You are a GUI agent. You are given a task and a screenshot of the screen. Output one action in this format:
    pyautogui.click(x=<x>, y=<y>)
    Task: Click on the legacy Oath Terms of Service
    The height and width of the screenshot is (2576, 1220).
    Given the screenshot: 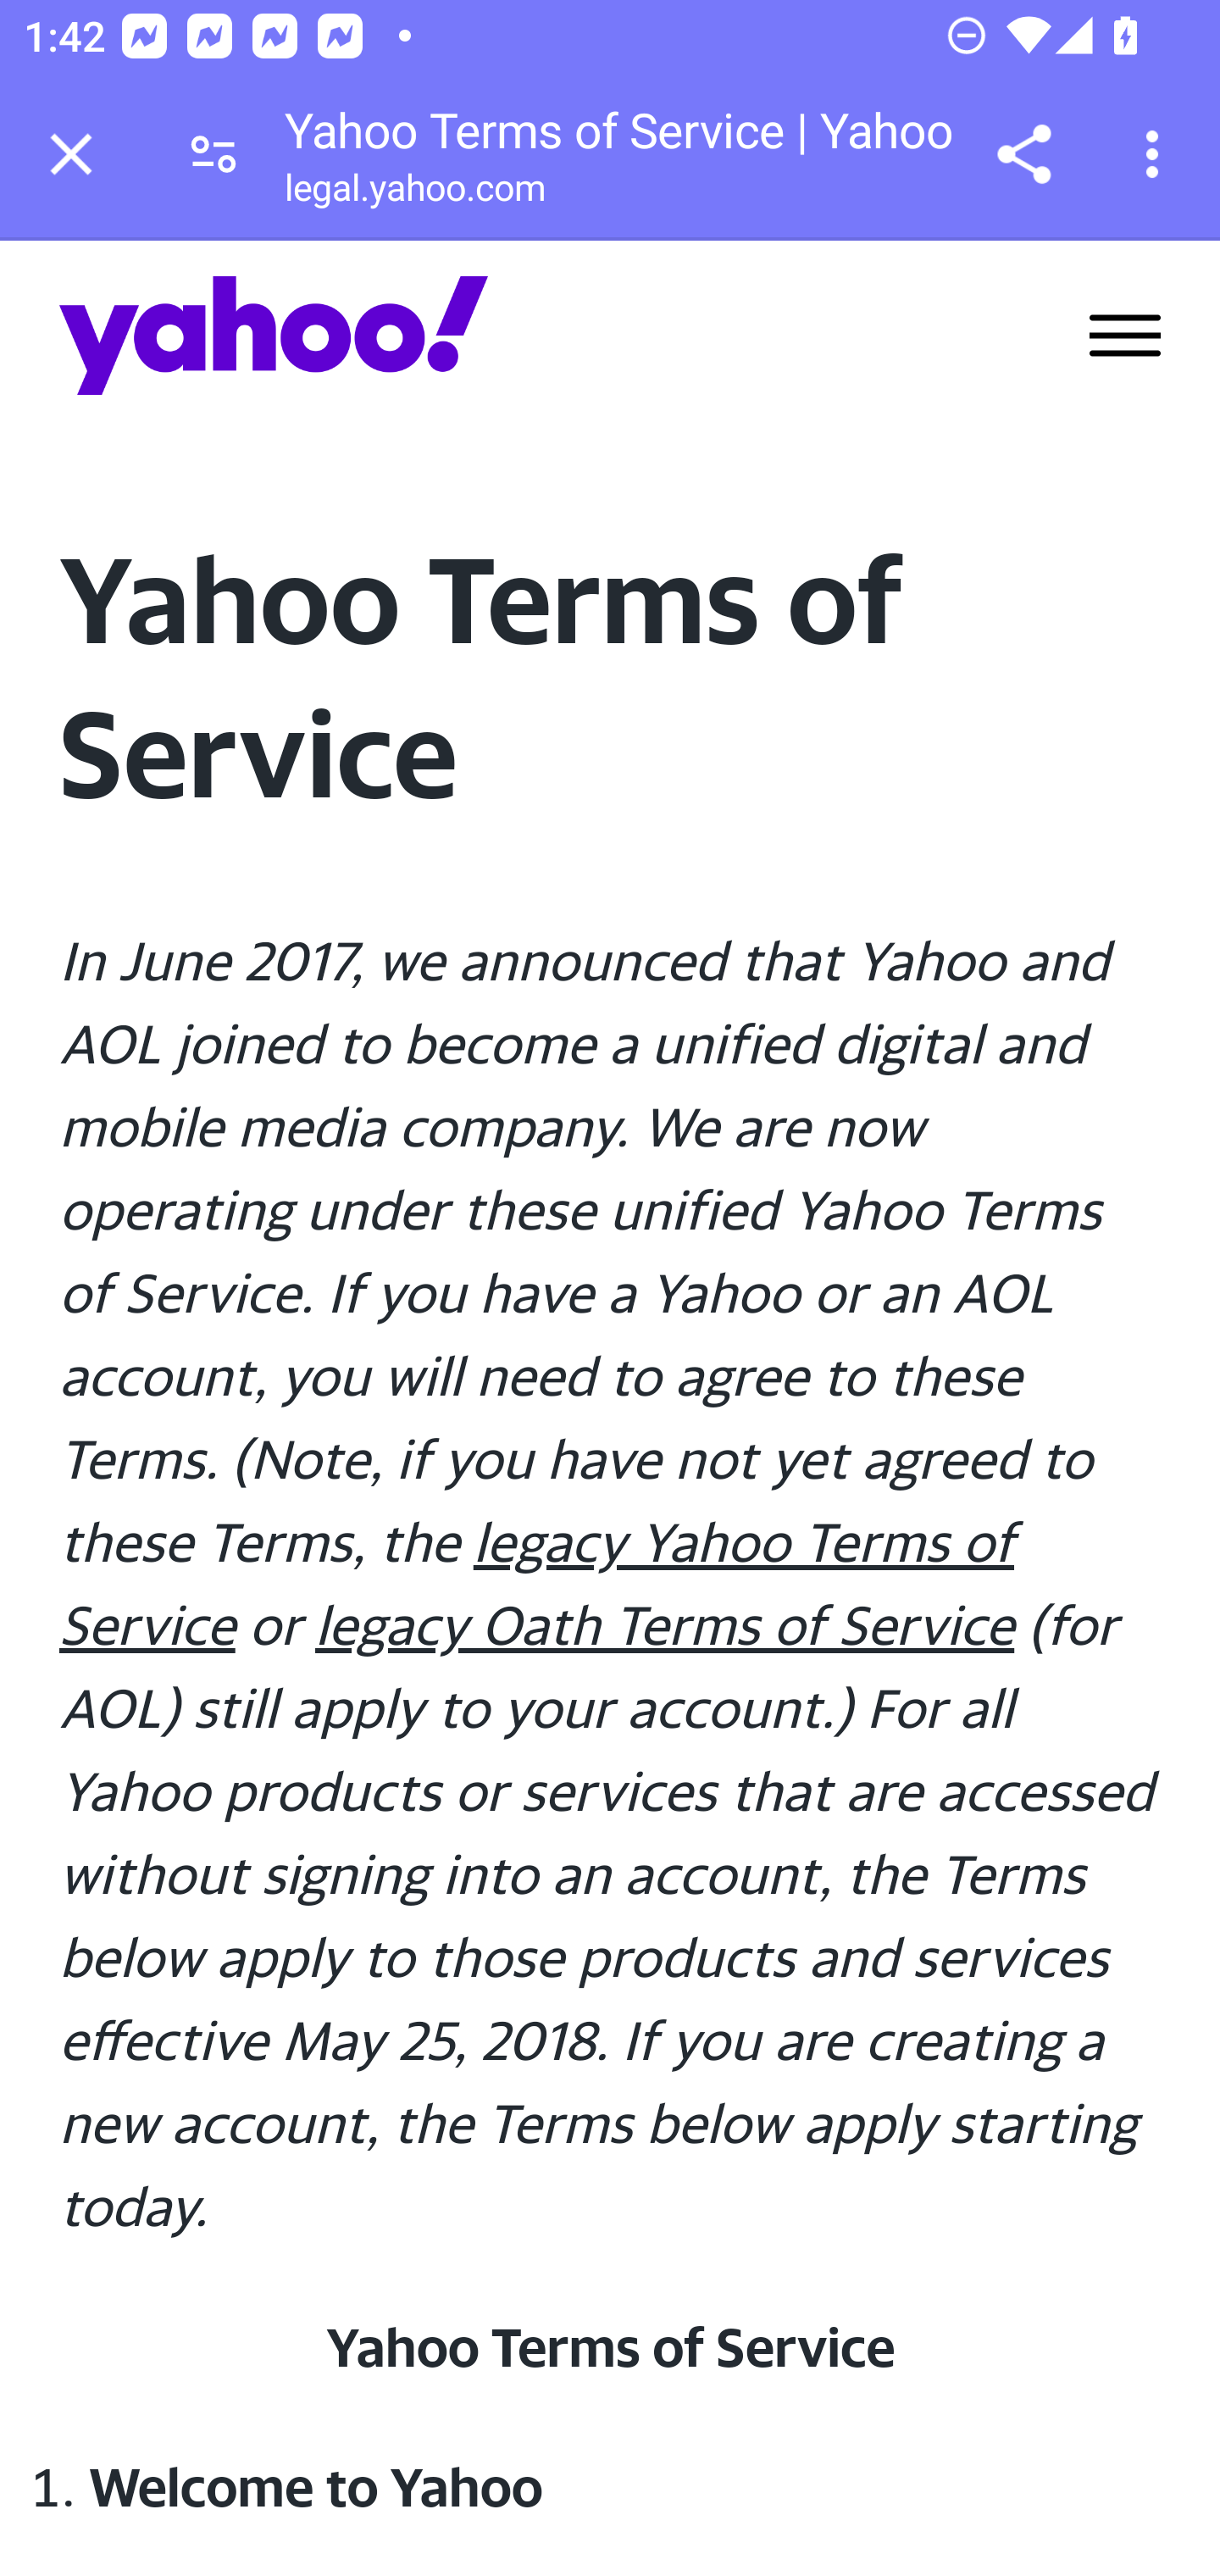 What is the action you would take?
    pyautogui.click(x=665, y=1624)
    